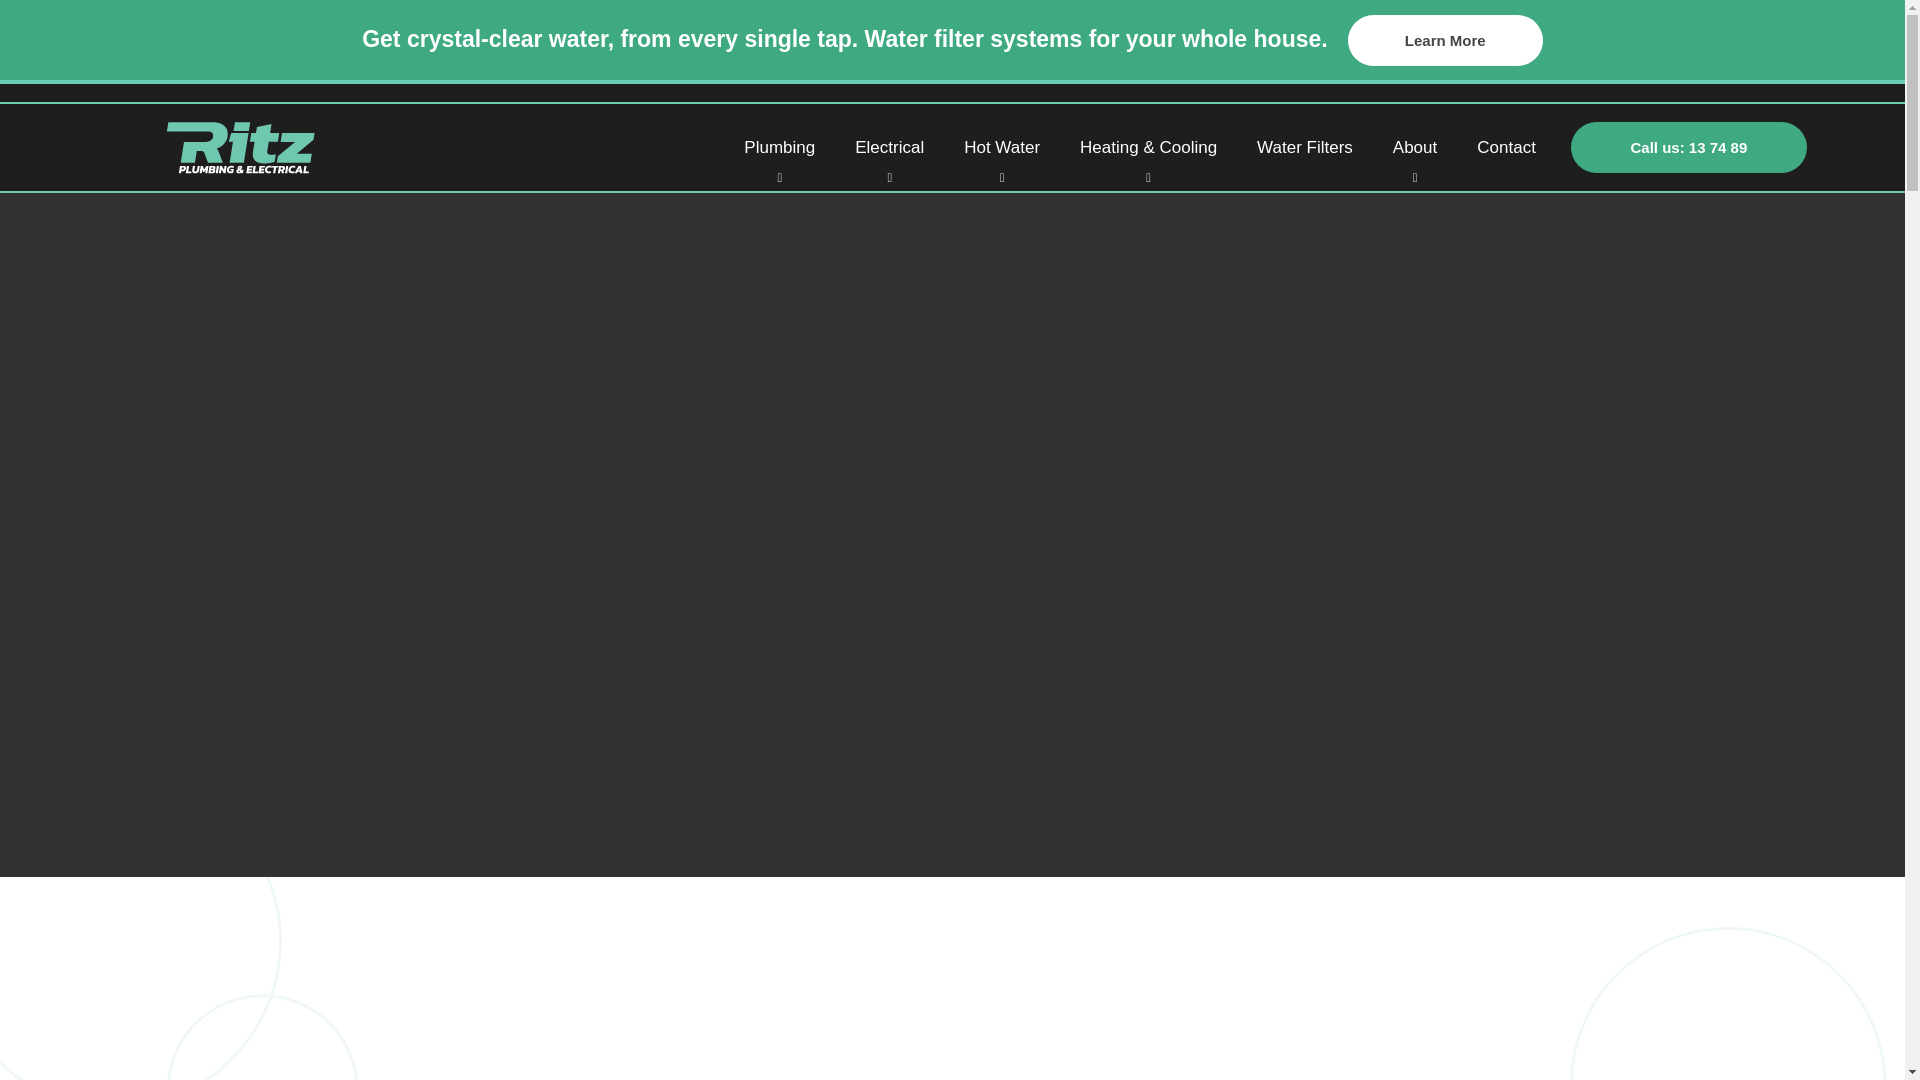  Describe the element at coordinates (1445, 39) in the screenshot. I see `Learn More` at that location.